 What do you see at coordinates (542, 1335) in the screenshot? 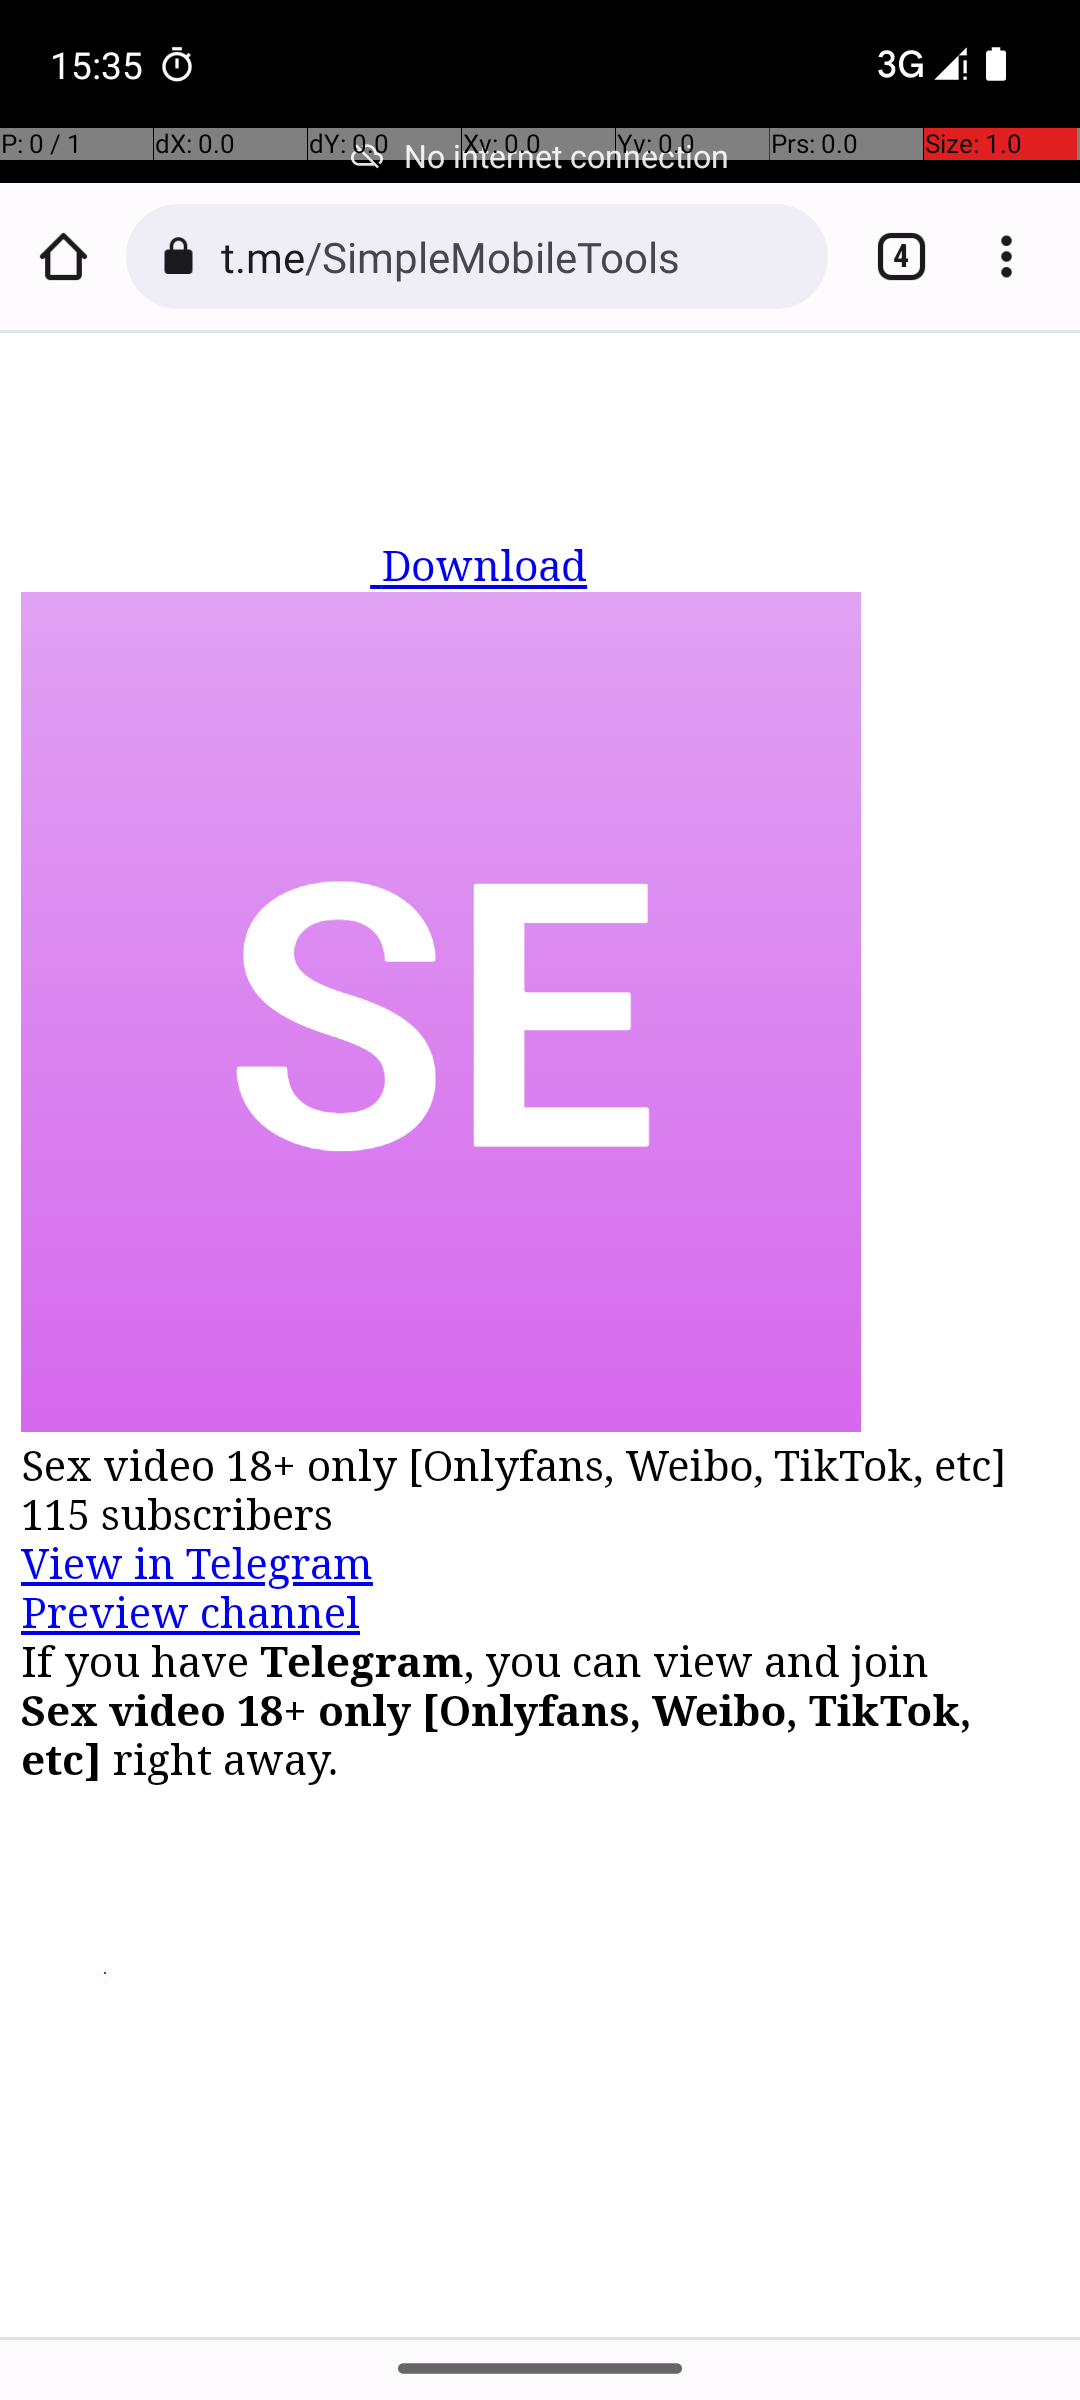
I see `Telegram: Contact @SimpleMobileTools` at bounding box center [542, 1335].